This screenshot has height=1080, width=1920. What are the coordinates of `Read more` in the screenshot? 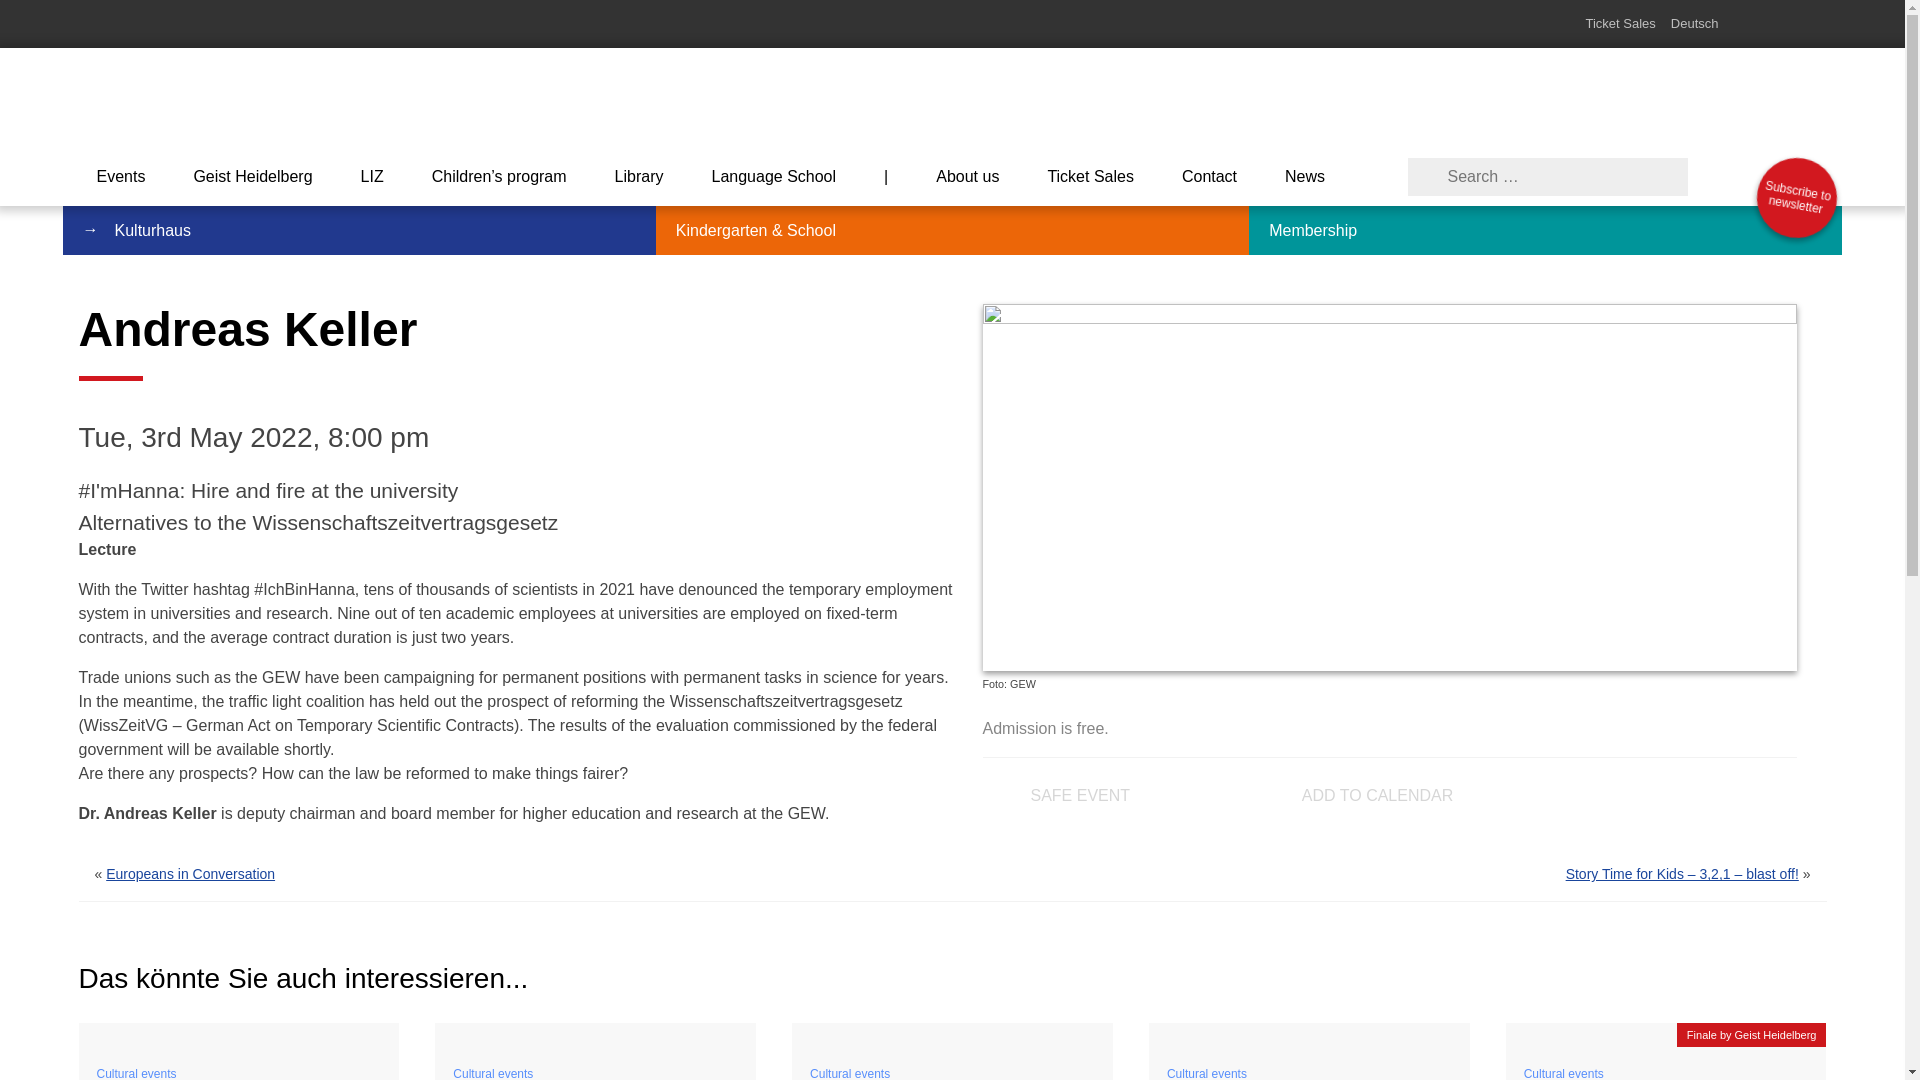 It's located at (596, 1034).